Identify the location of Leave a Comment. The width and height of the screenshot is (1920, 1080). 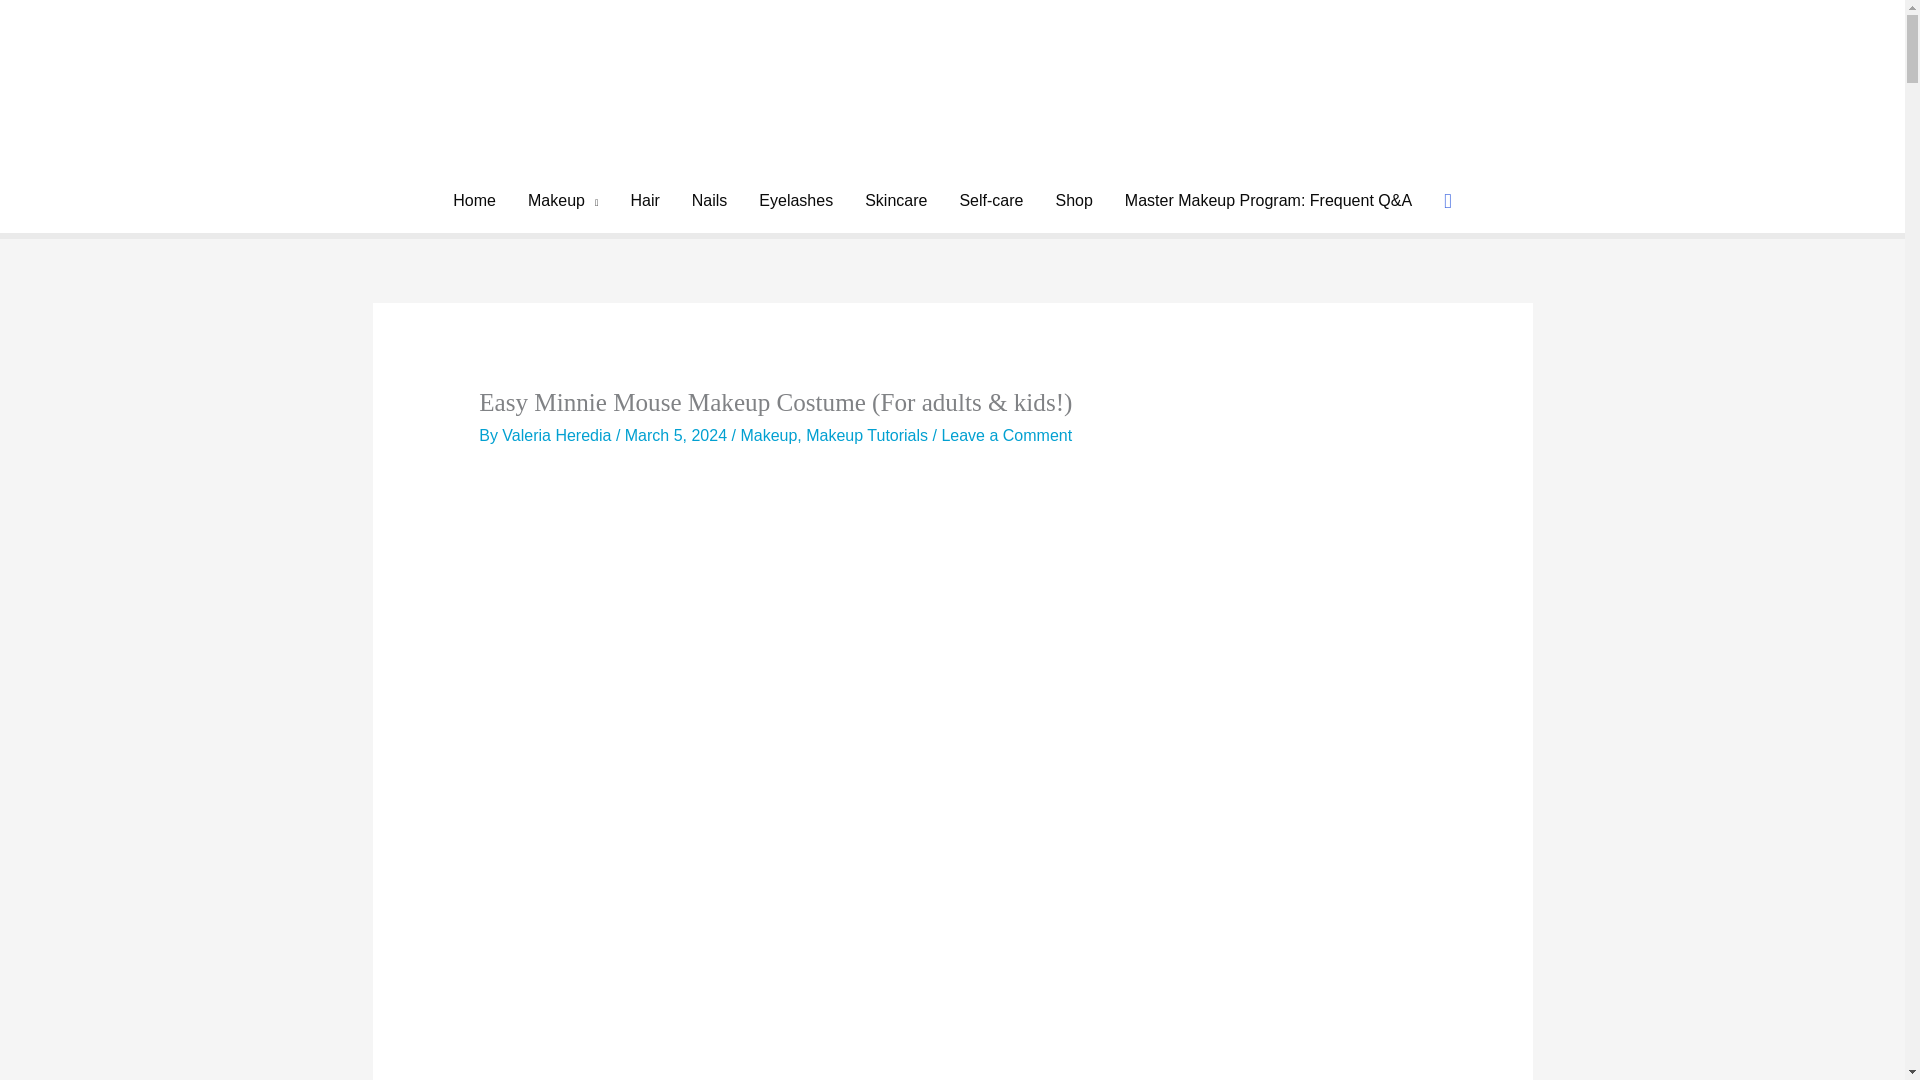
(1006, 434).